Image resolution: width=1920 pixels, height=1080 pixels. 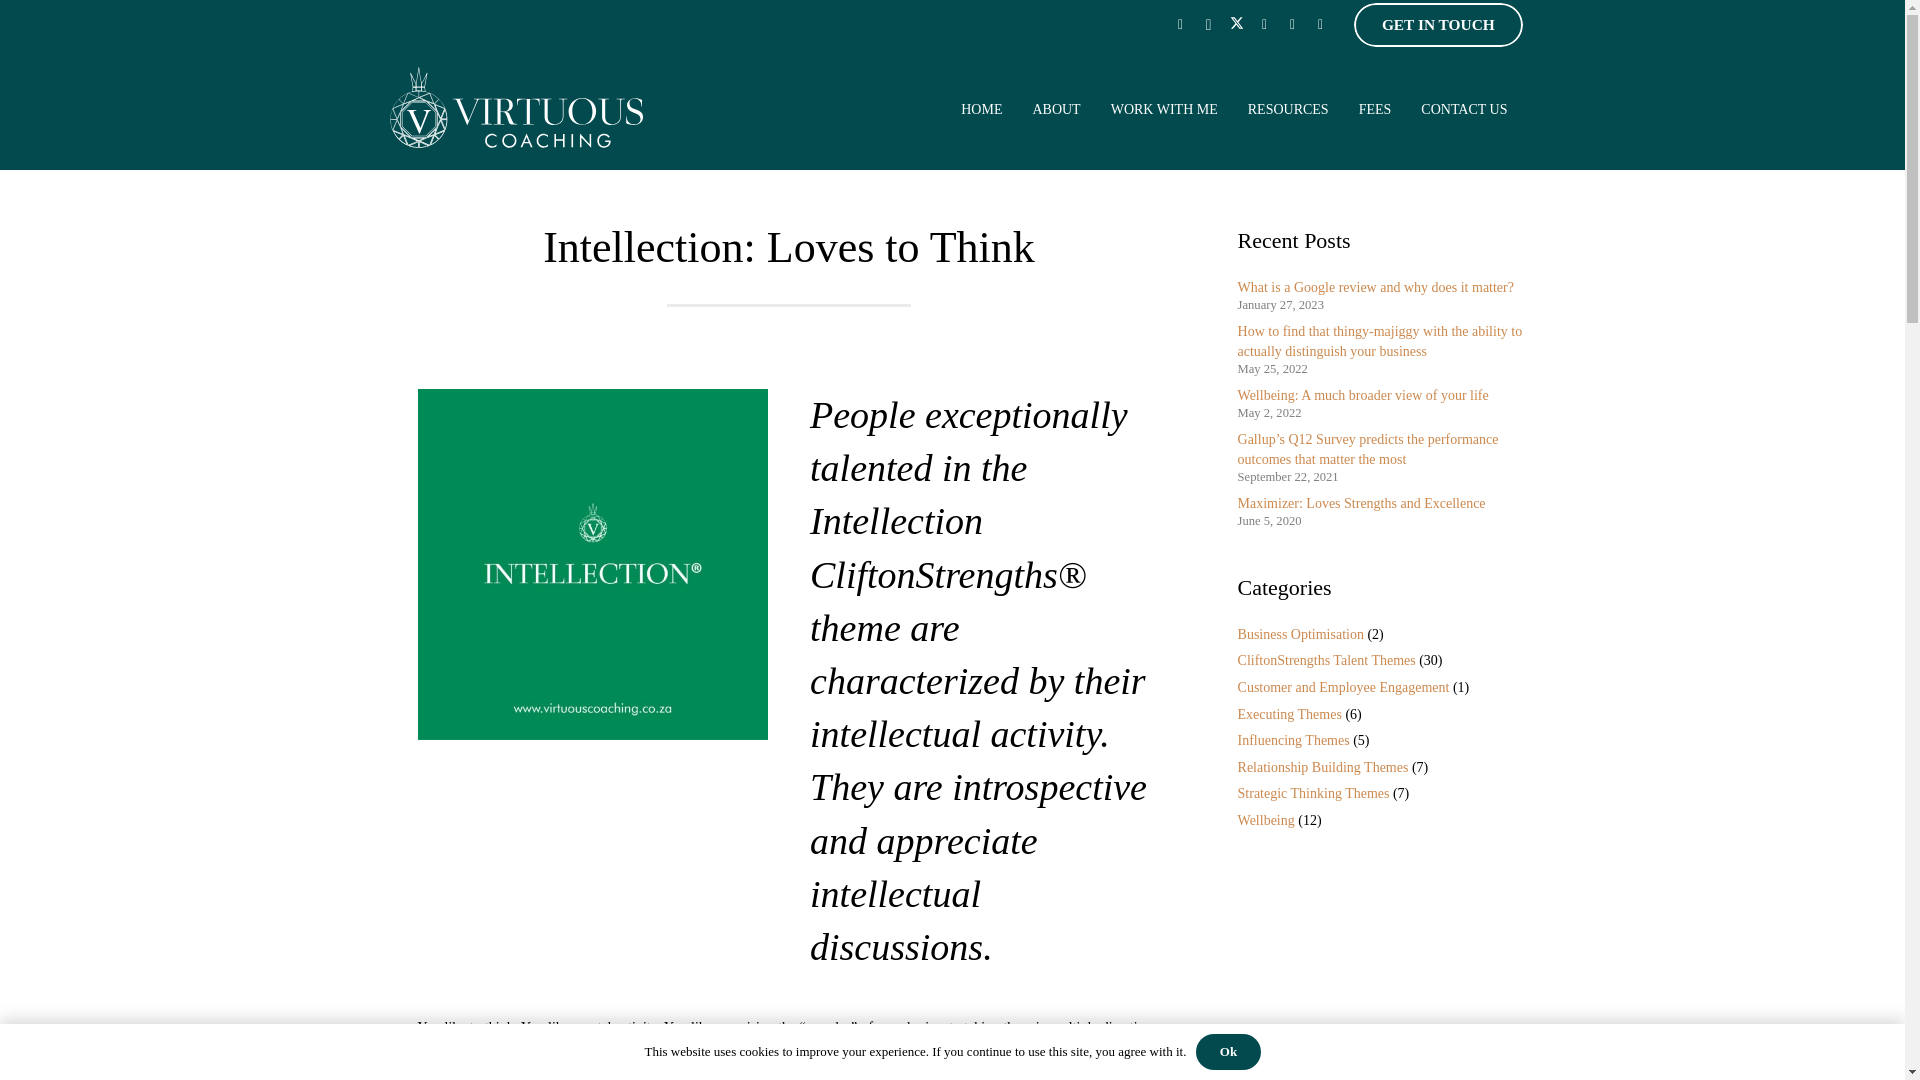 What do you see at coordinates (1264, 24) in the screenshot?
I see `LinkedIn` at bounding box center [1264, 24].